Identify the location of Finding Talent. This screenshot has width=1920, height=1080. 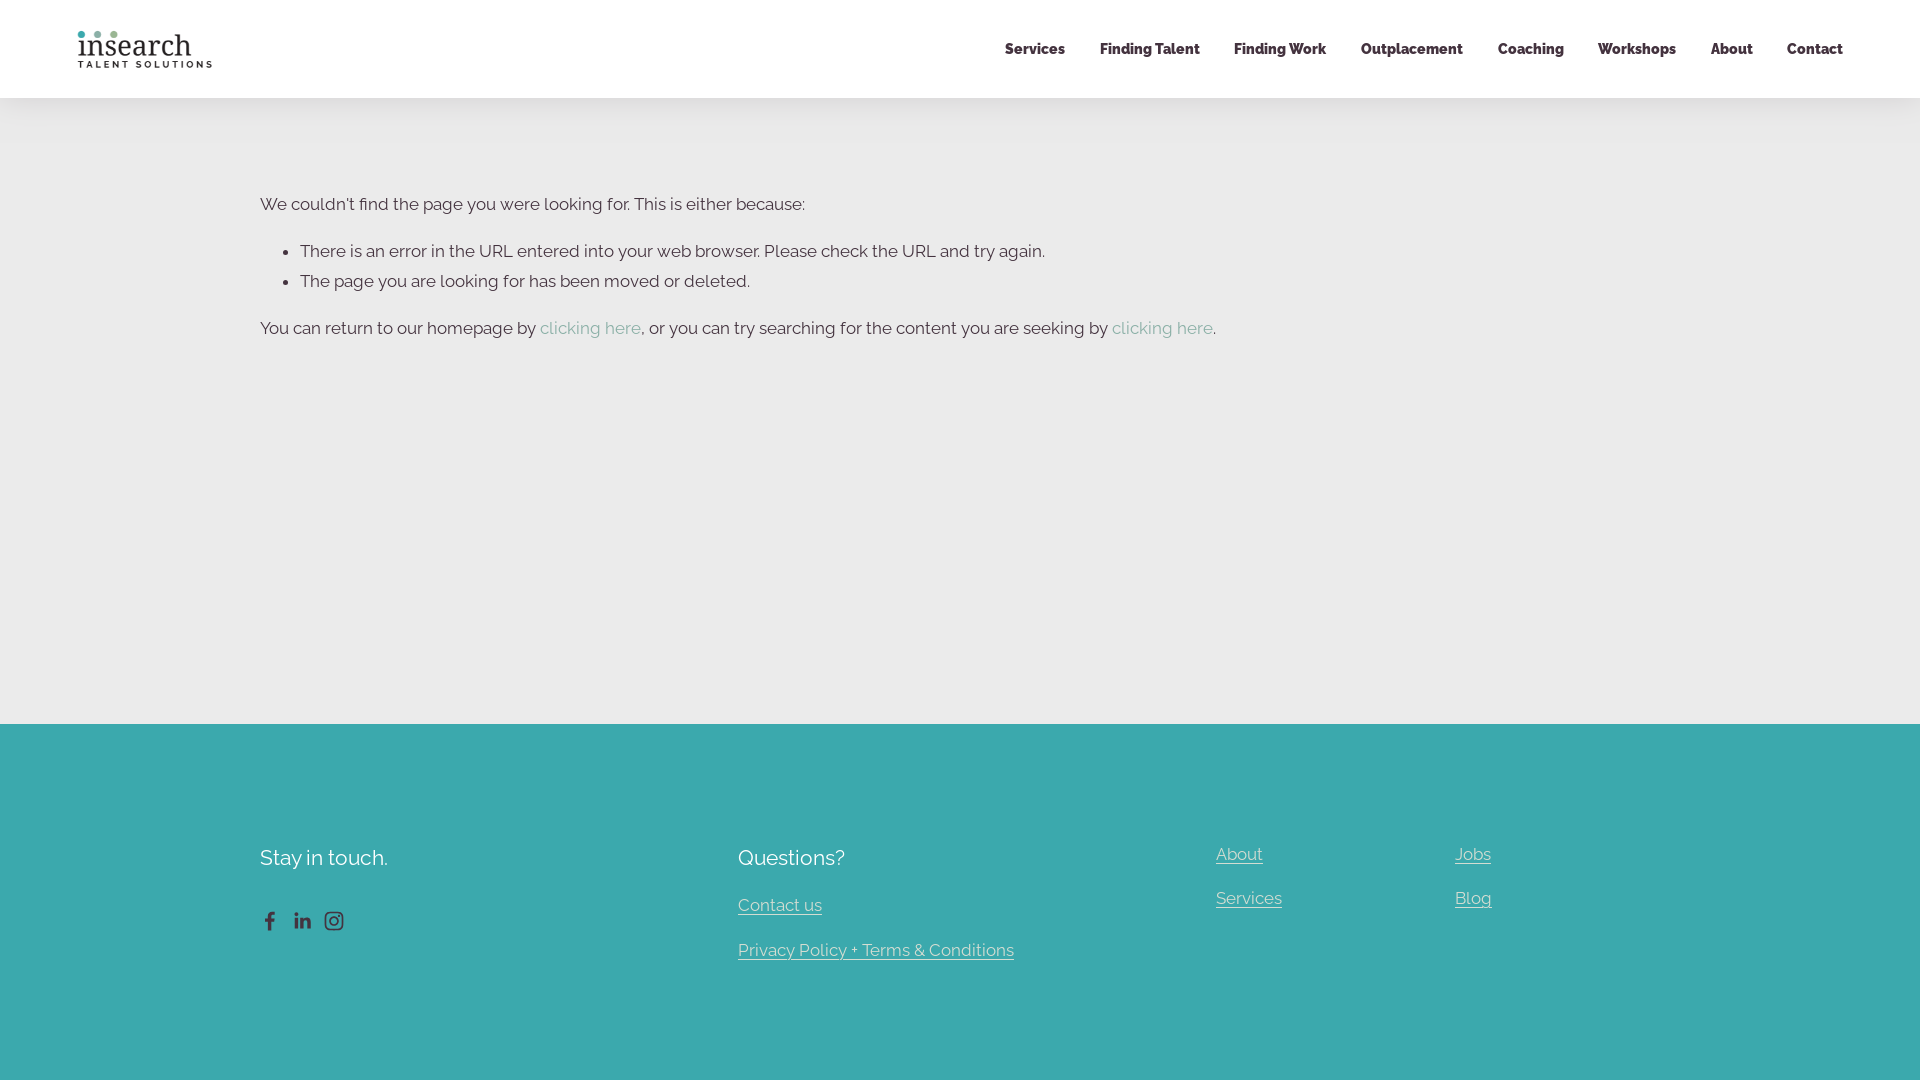
(1150, 49).